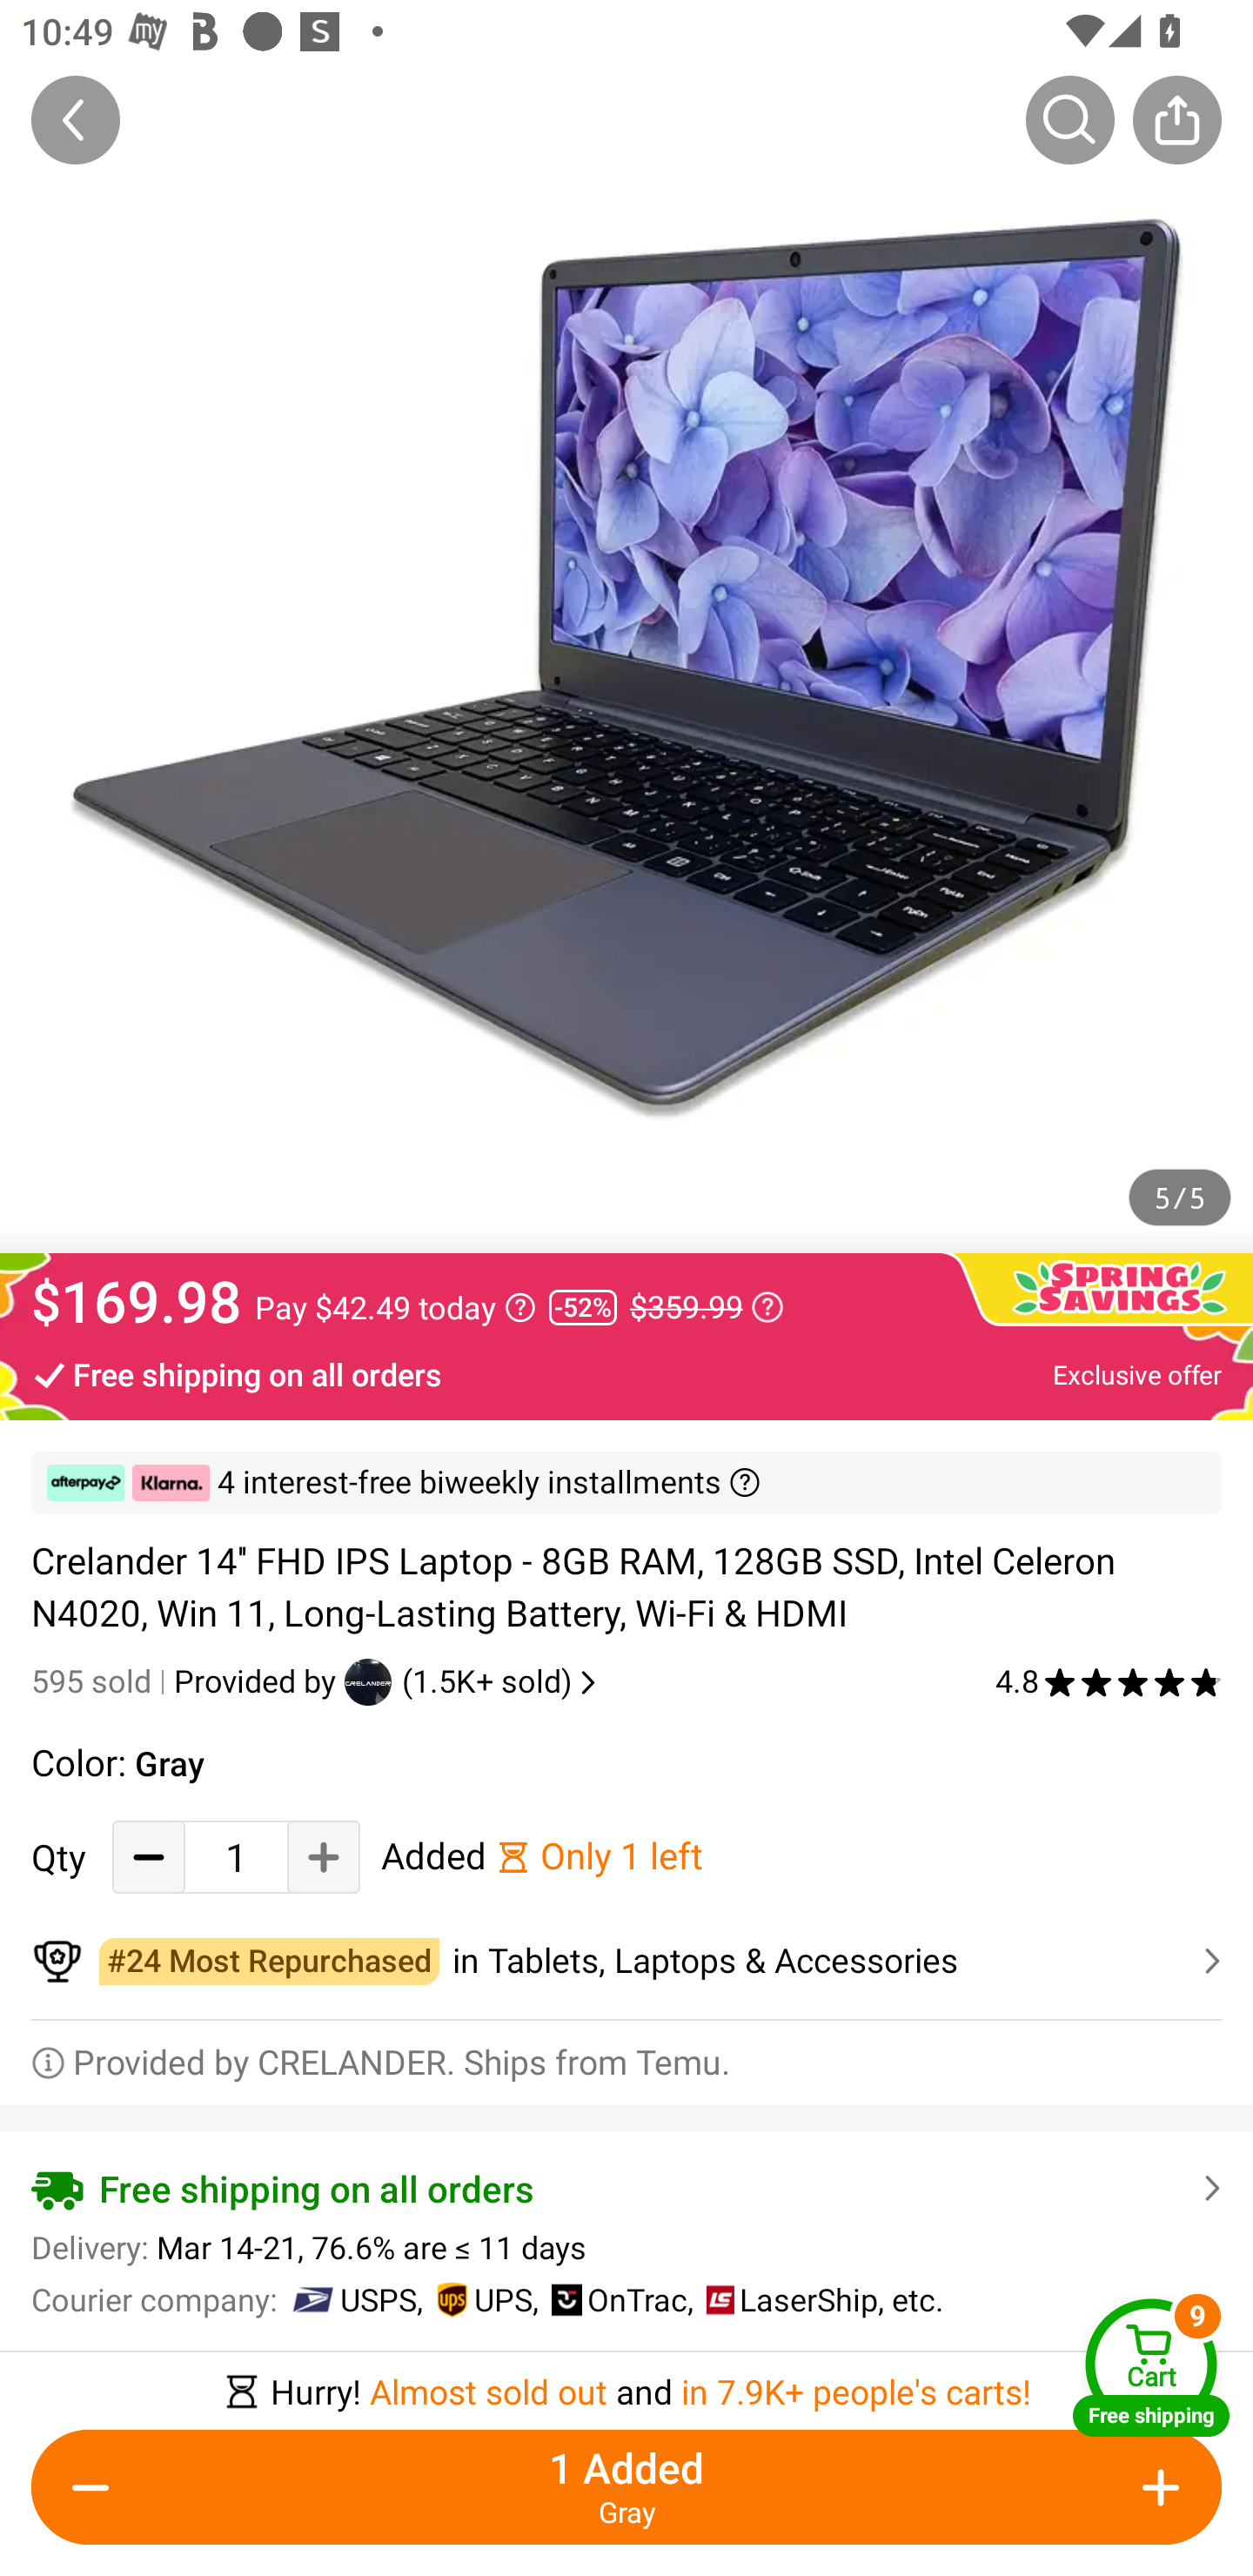 The width and height of the screenshot is (1253, 2576). Describe the element at coordinates (626, 1483) in the screenshot. I see `￼ ￼ 4 interest-free biweekly installments ￼` at that location.